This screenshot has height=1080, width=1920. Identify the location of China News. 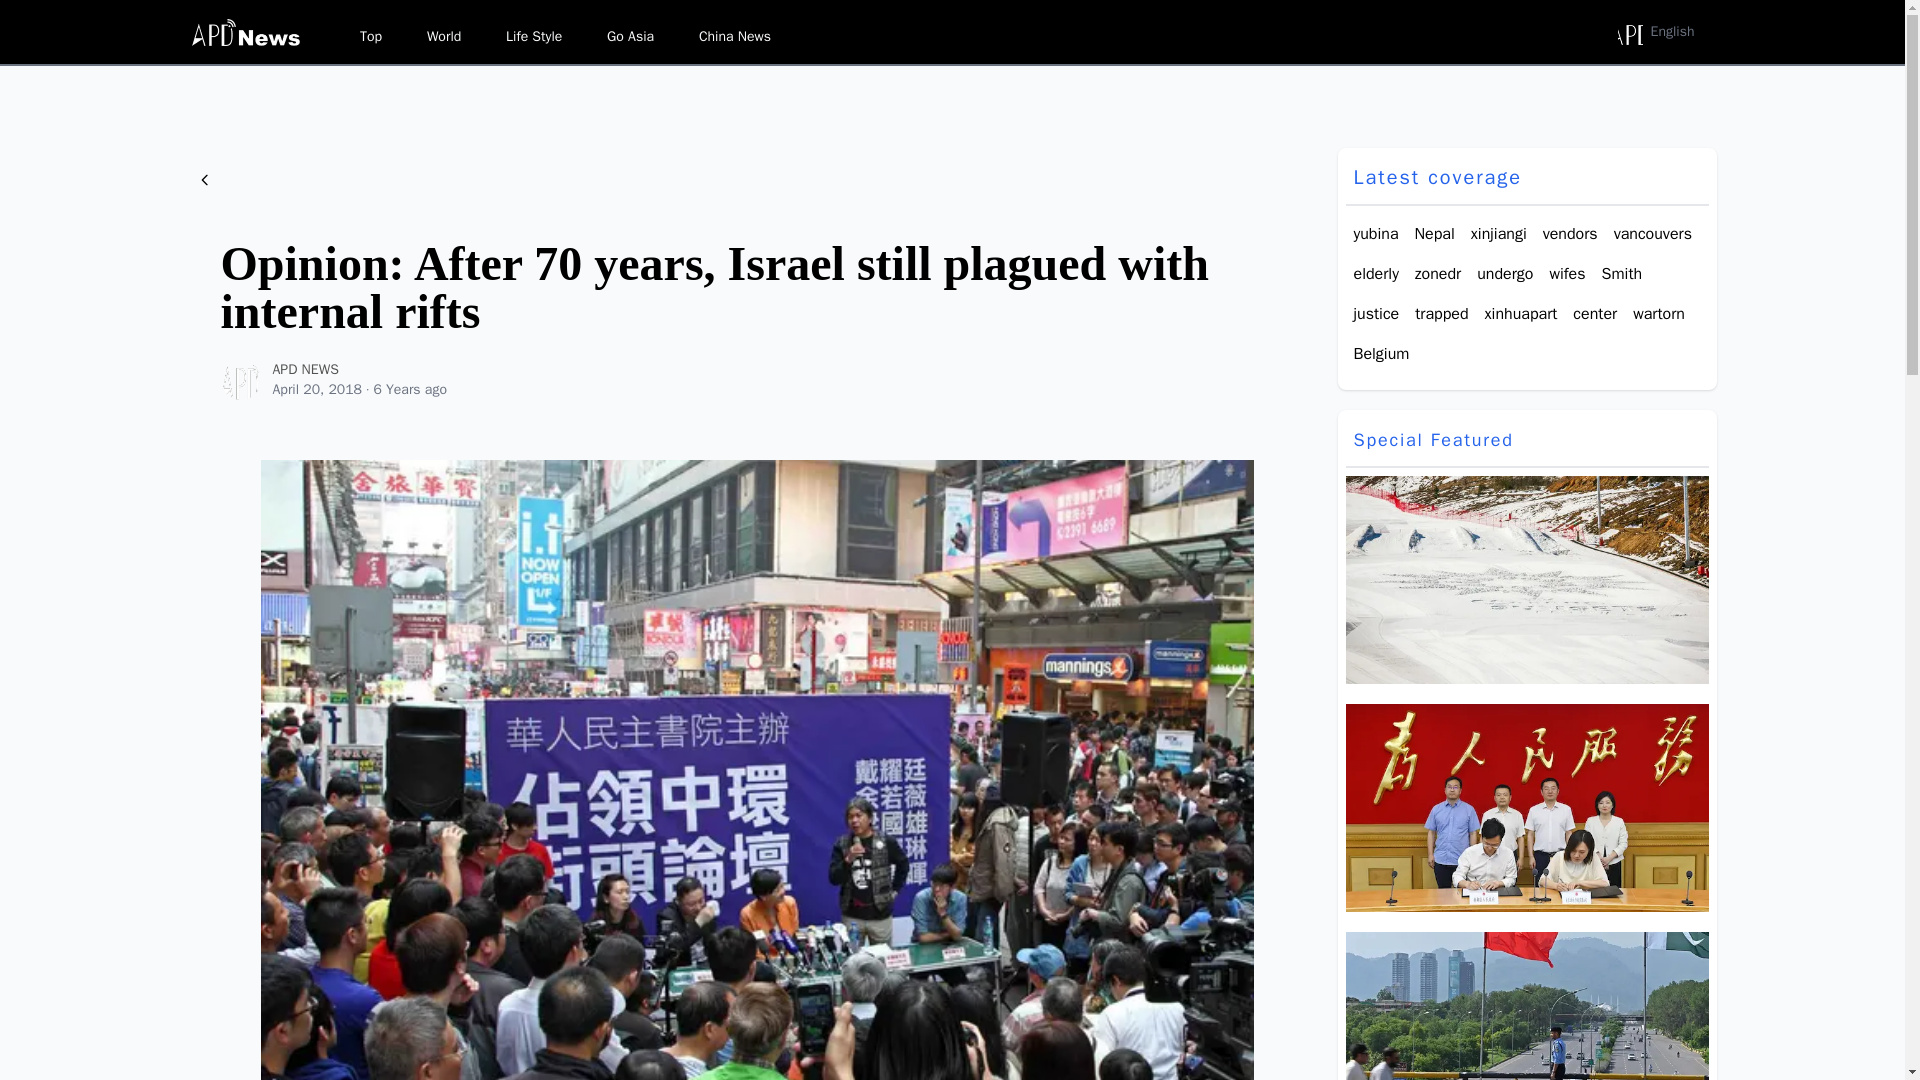
(735, 36).